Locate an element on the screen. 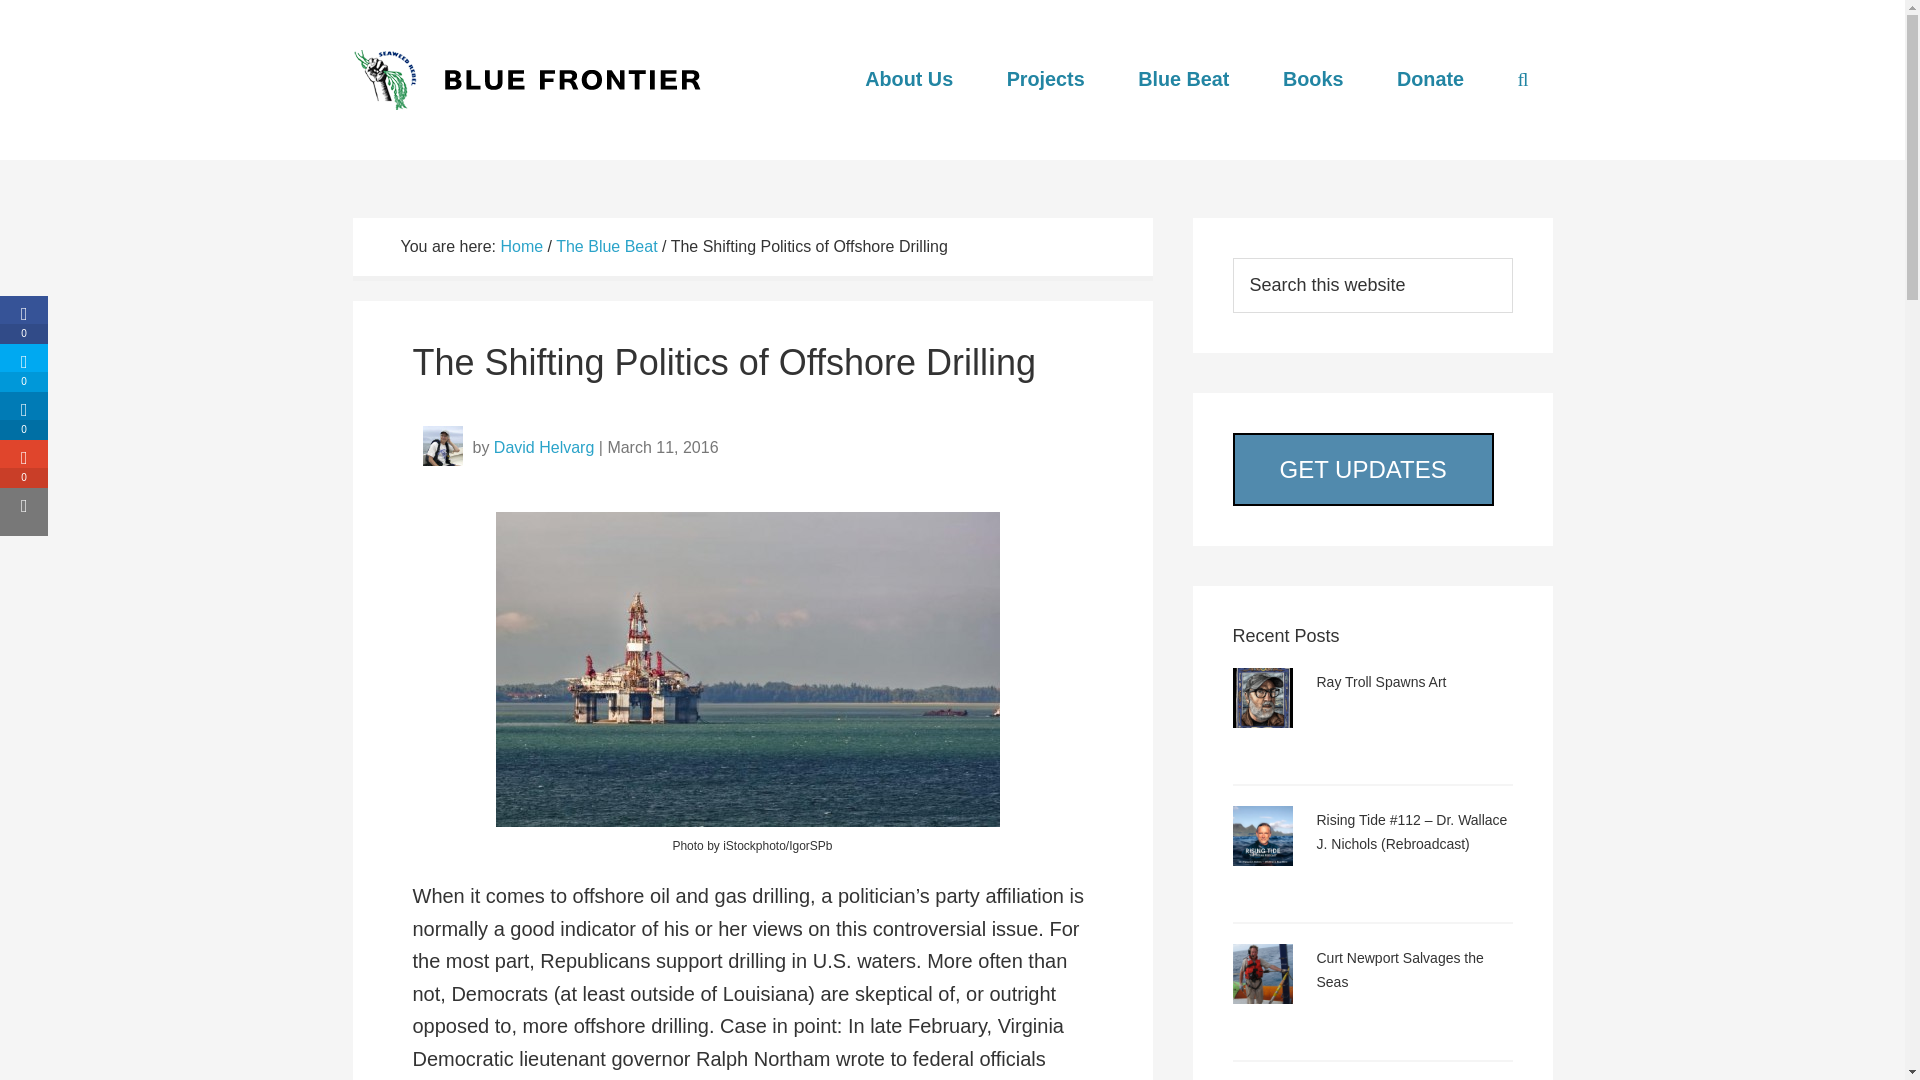 Image resolution: width=1920 pixels, height=1080 pixels. Home is located at coordinates (521, 246).